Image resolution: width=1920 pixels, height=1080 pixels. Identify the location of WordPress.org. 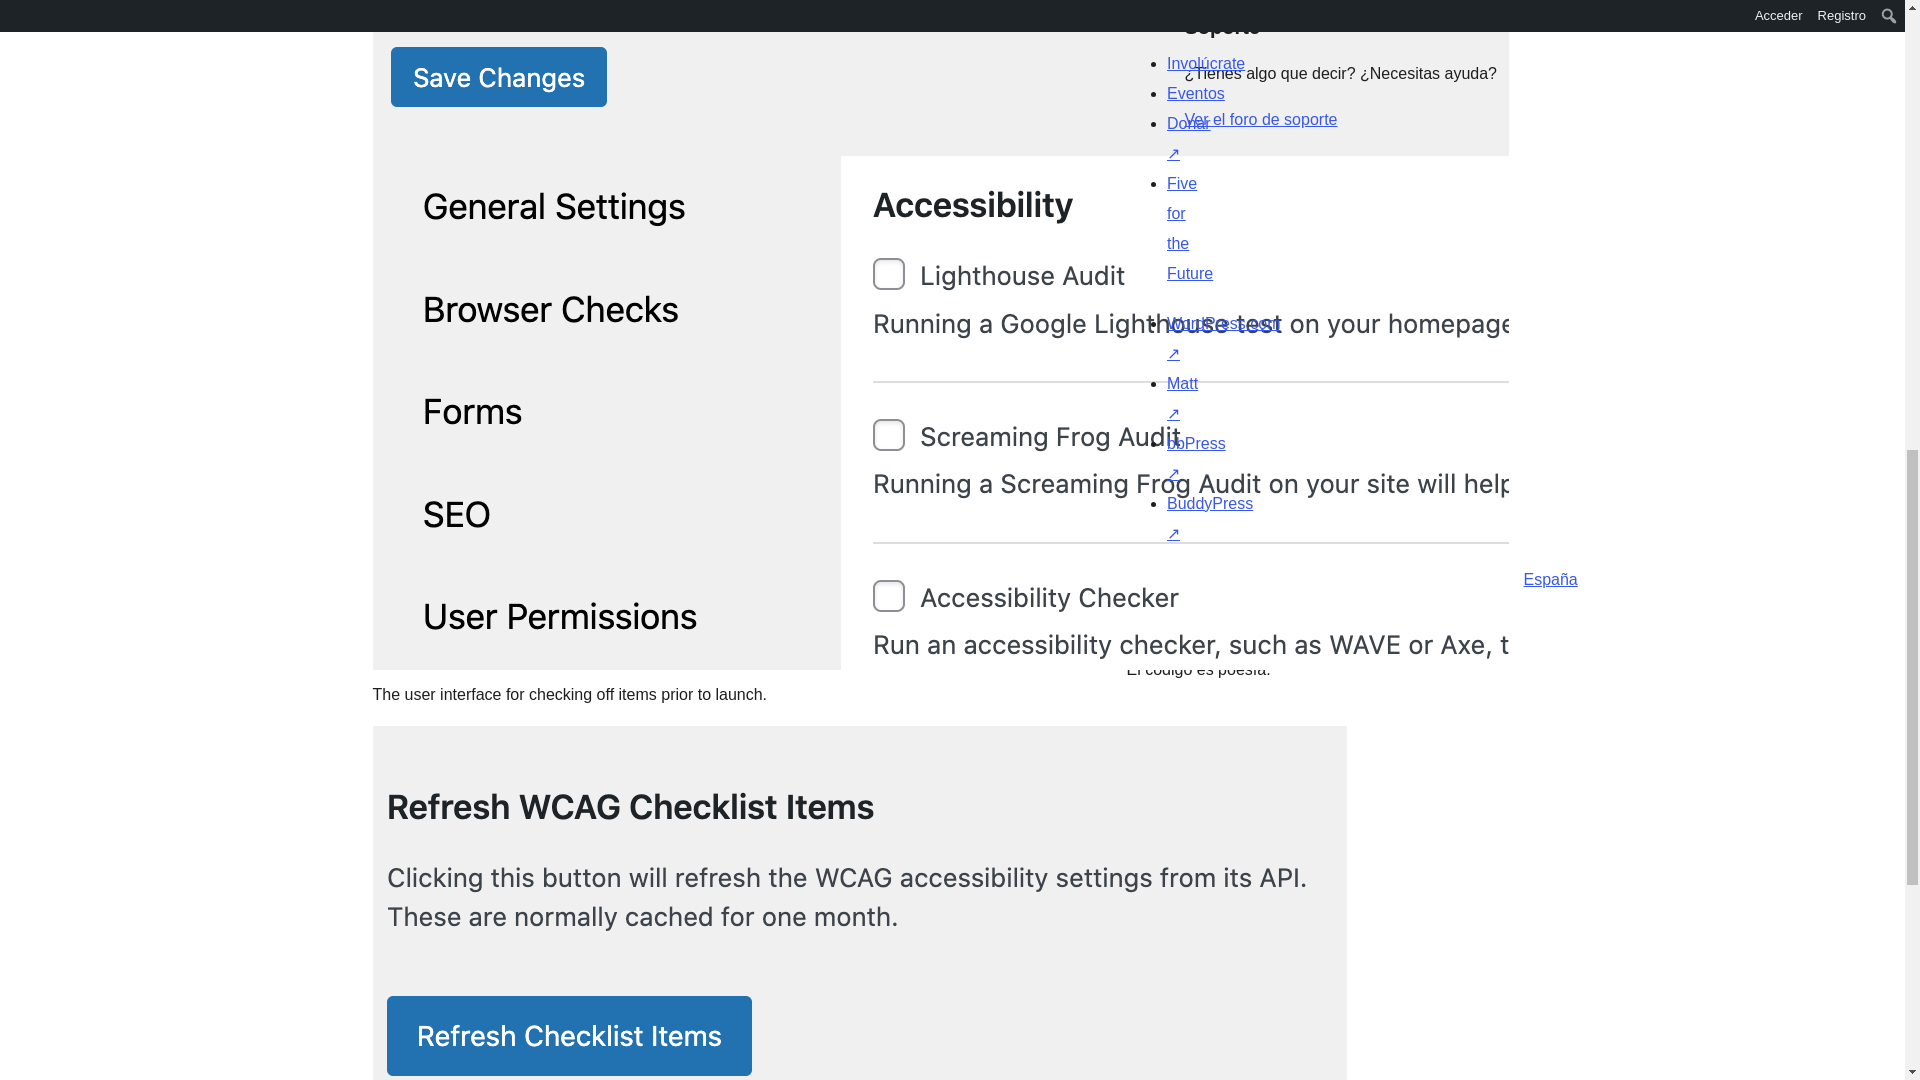
(1139, 574).